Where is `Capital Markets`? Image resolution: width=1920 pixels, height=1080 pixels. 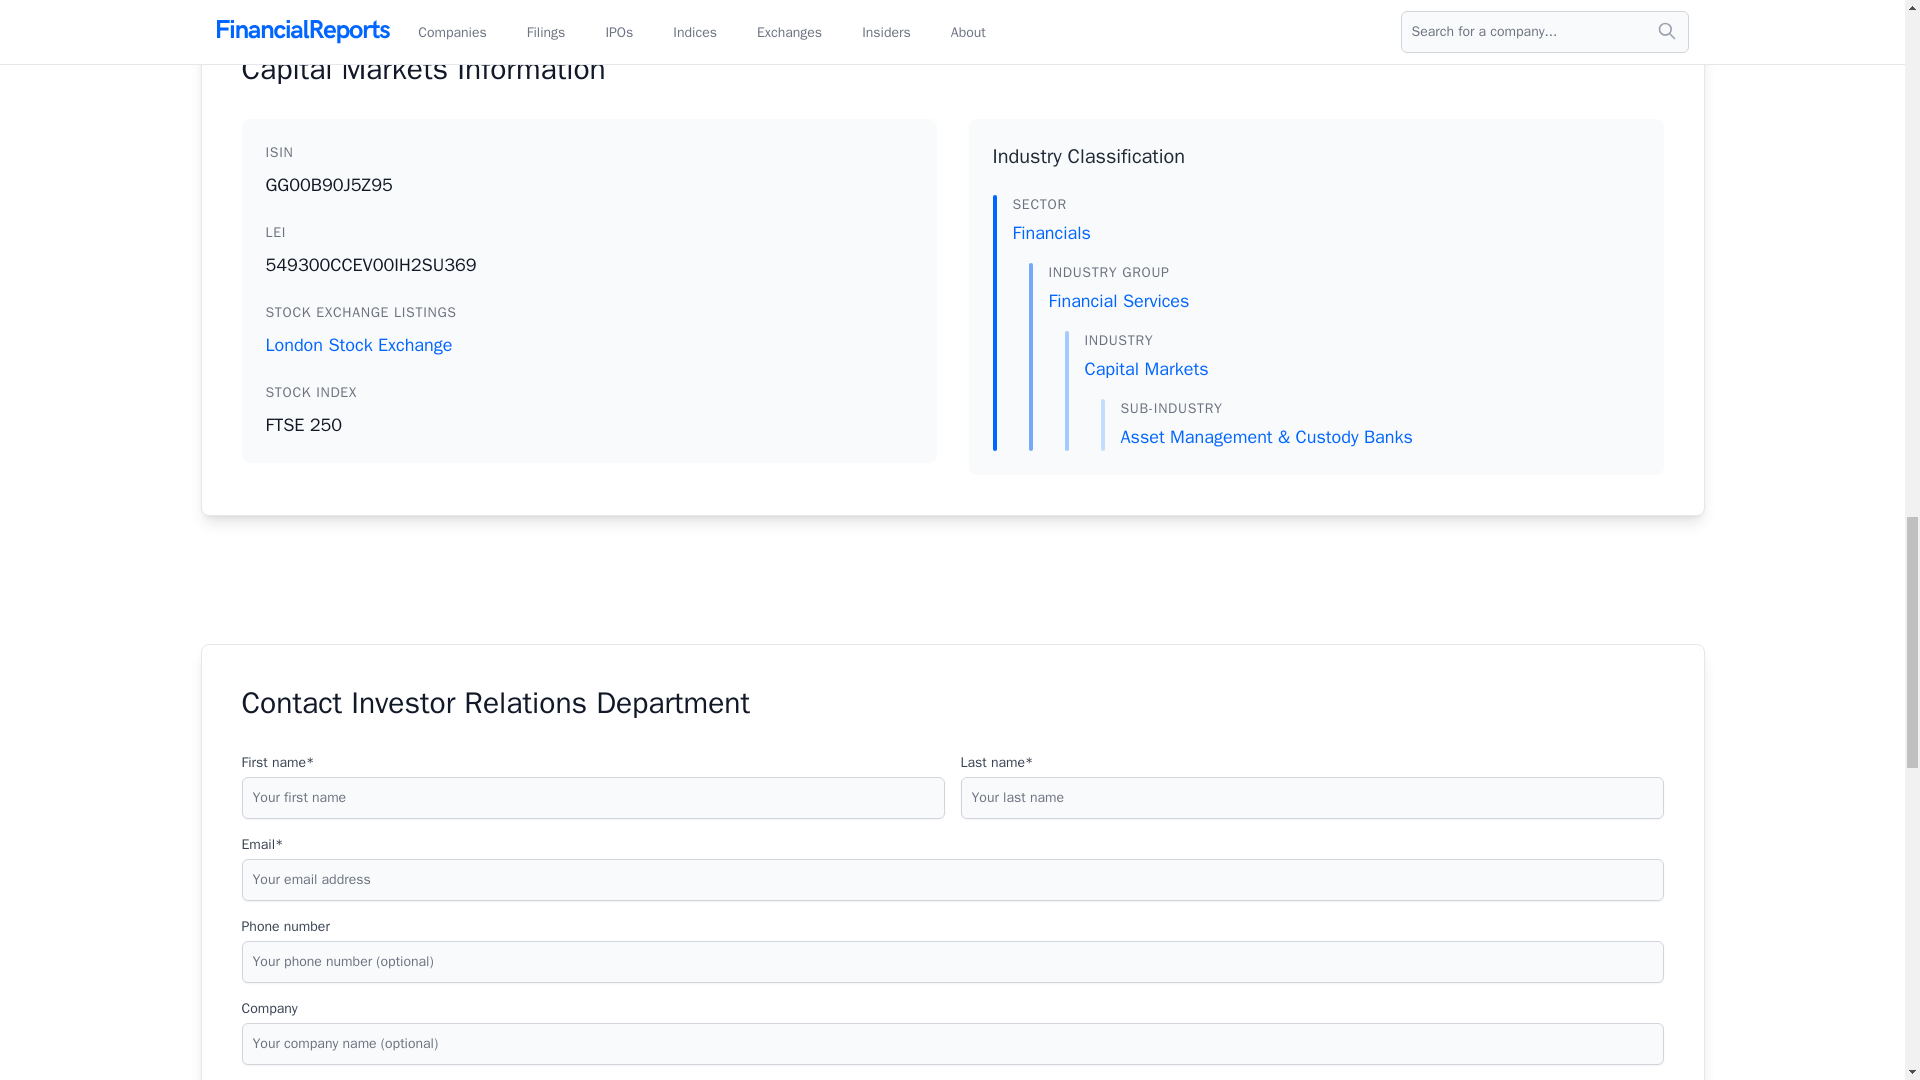
Capital Markets is located at coordinates (1146, 368).